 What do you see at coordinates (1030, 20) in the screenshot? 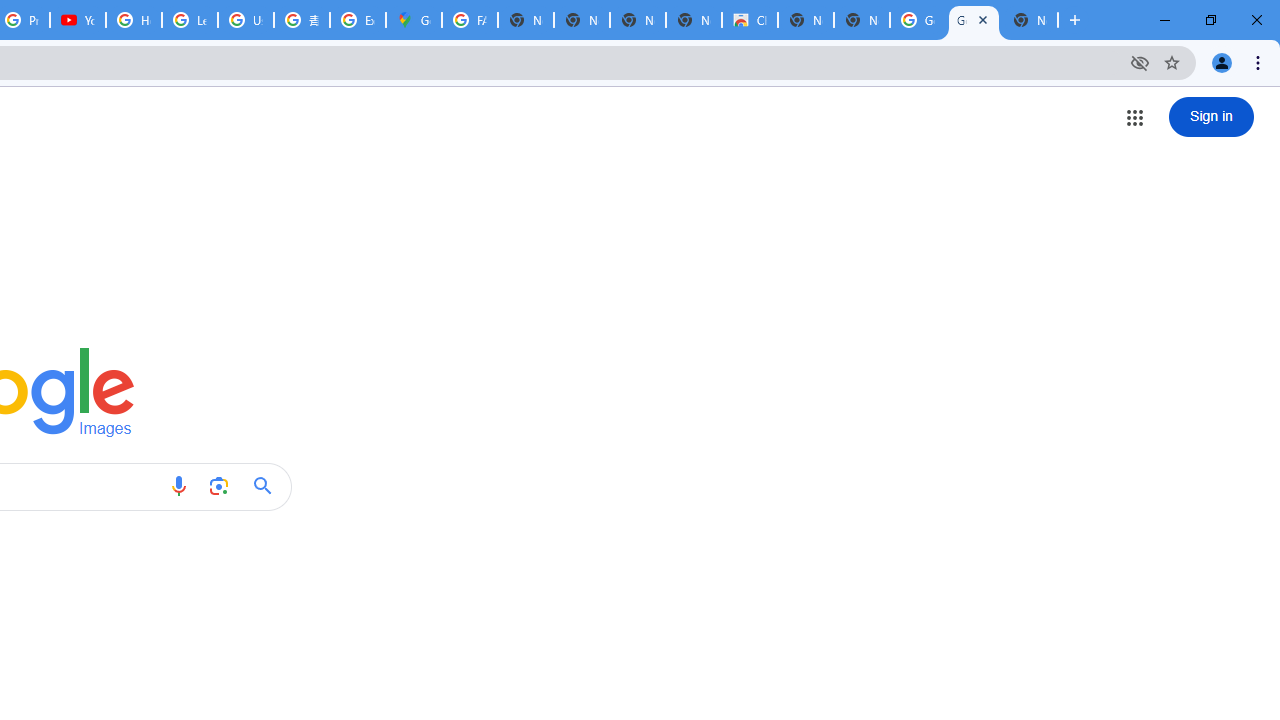
I see `New Tab` at bounding box center [1030, 20].